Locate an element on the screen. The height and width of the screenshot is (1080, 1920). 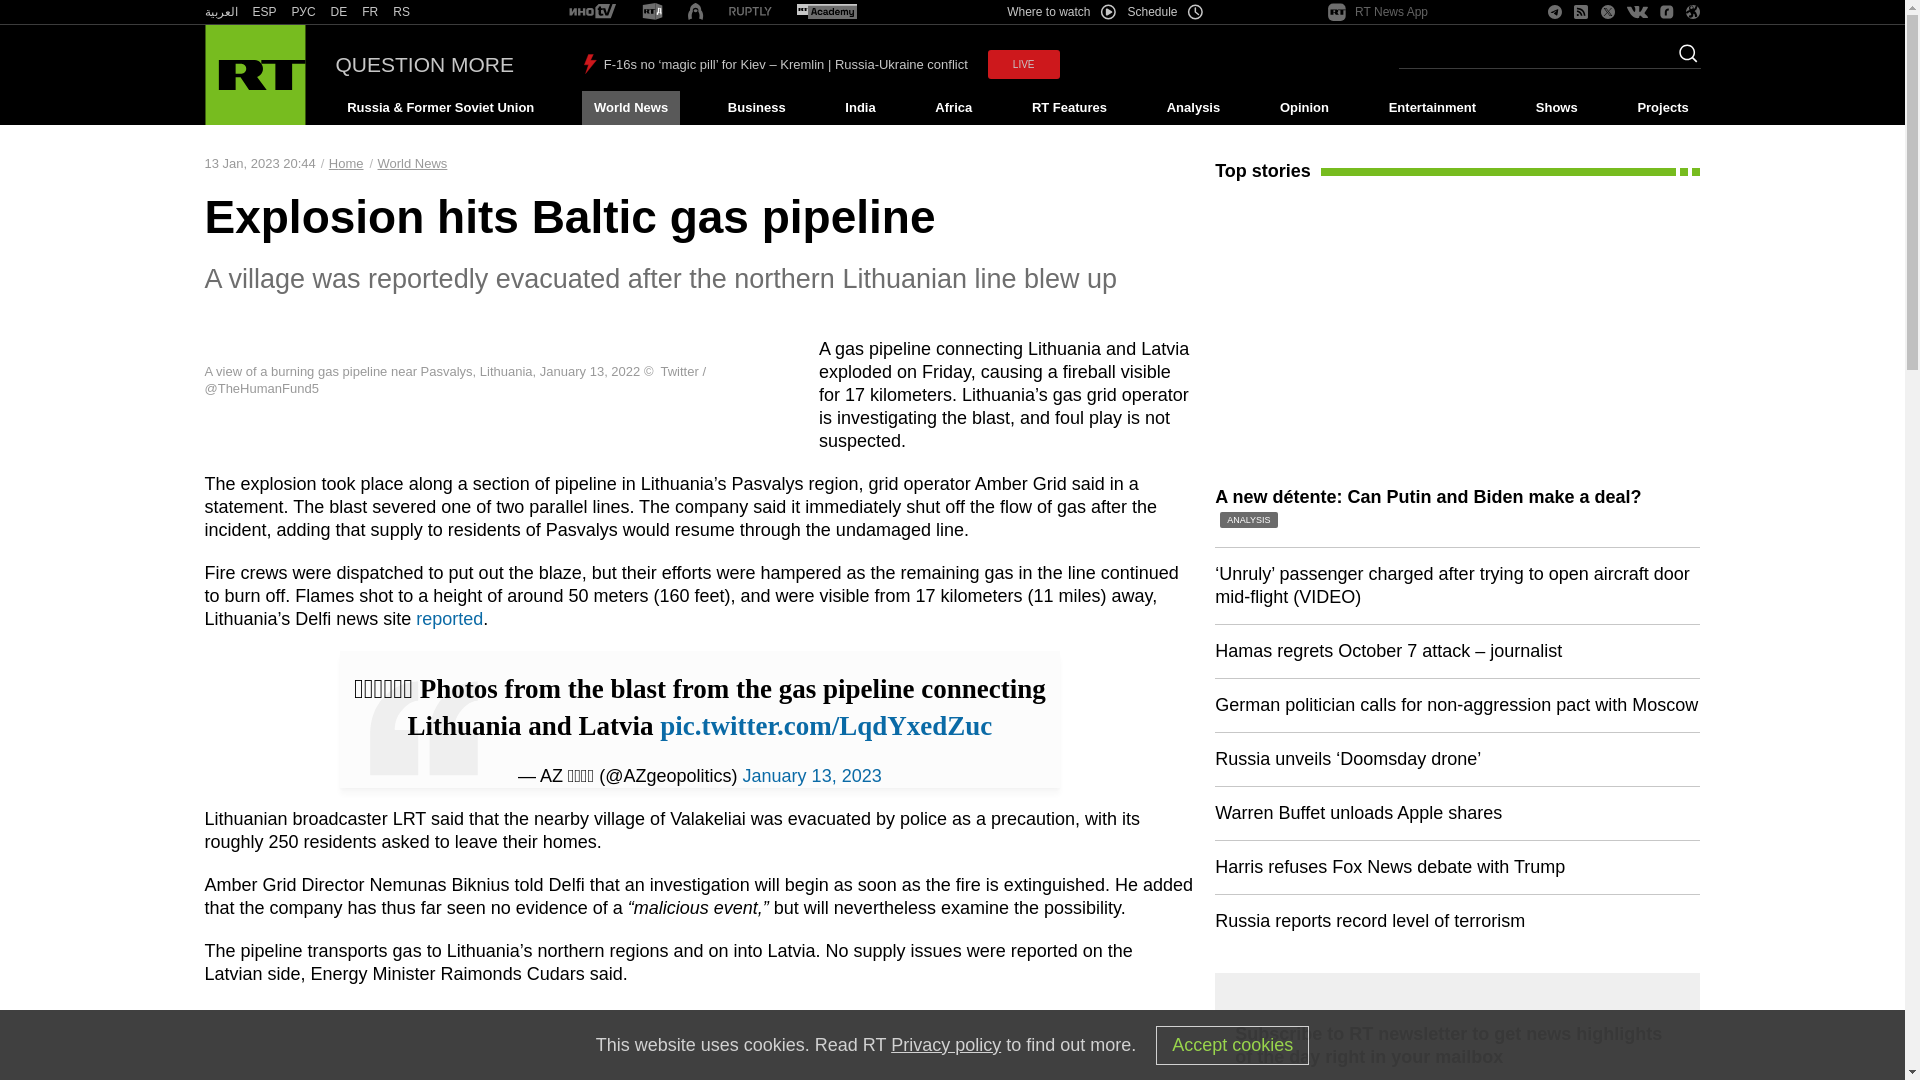
ESP is located at coordinates (264, 12).